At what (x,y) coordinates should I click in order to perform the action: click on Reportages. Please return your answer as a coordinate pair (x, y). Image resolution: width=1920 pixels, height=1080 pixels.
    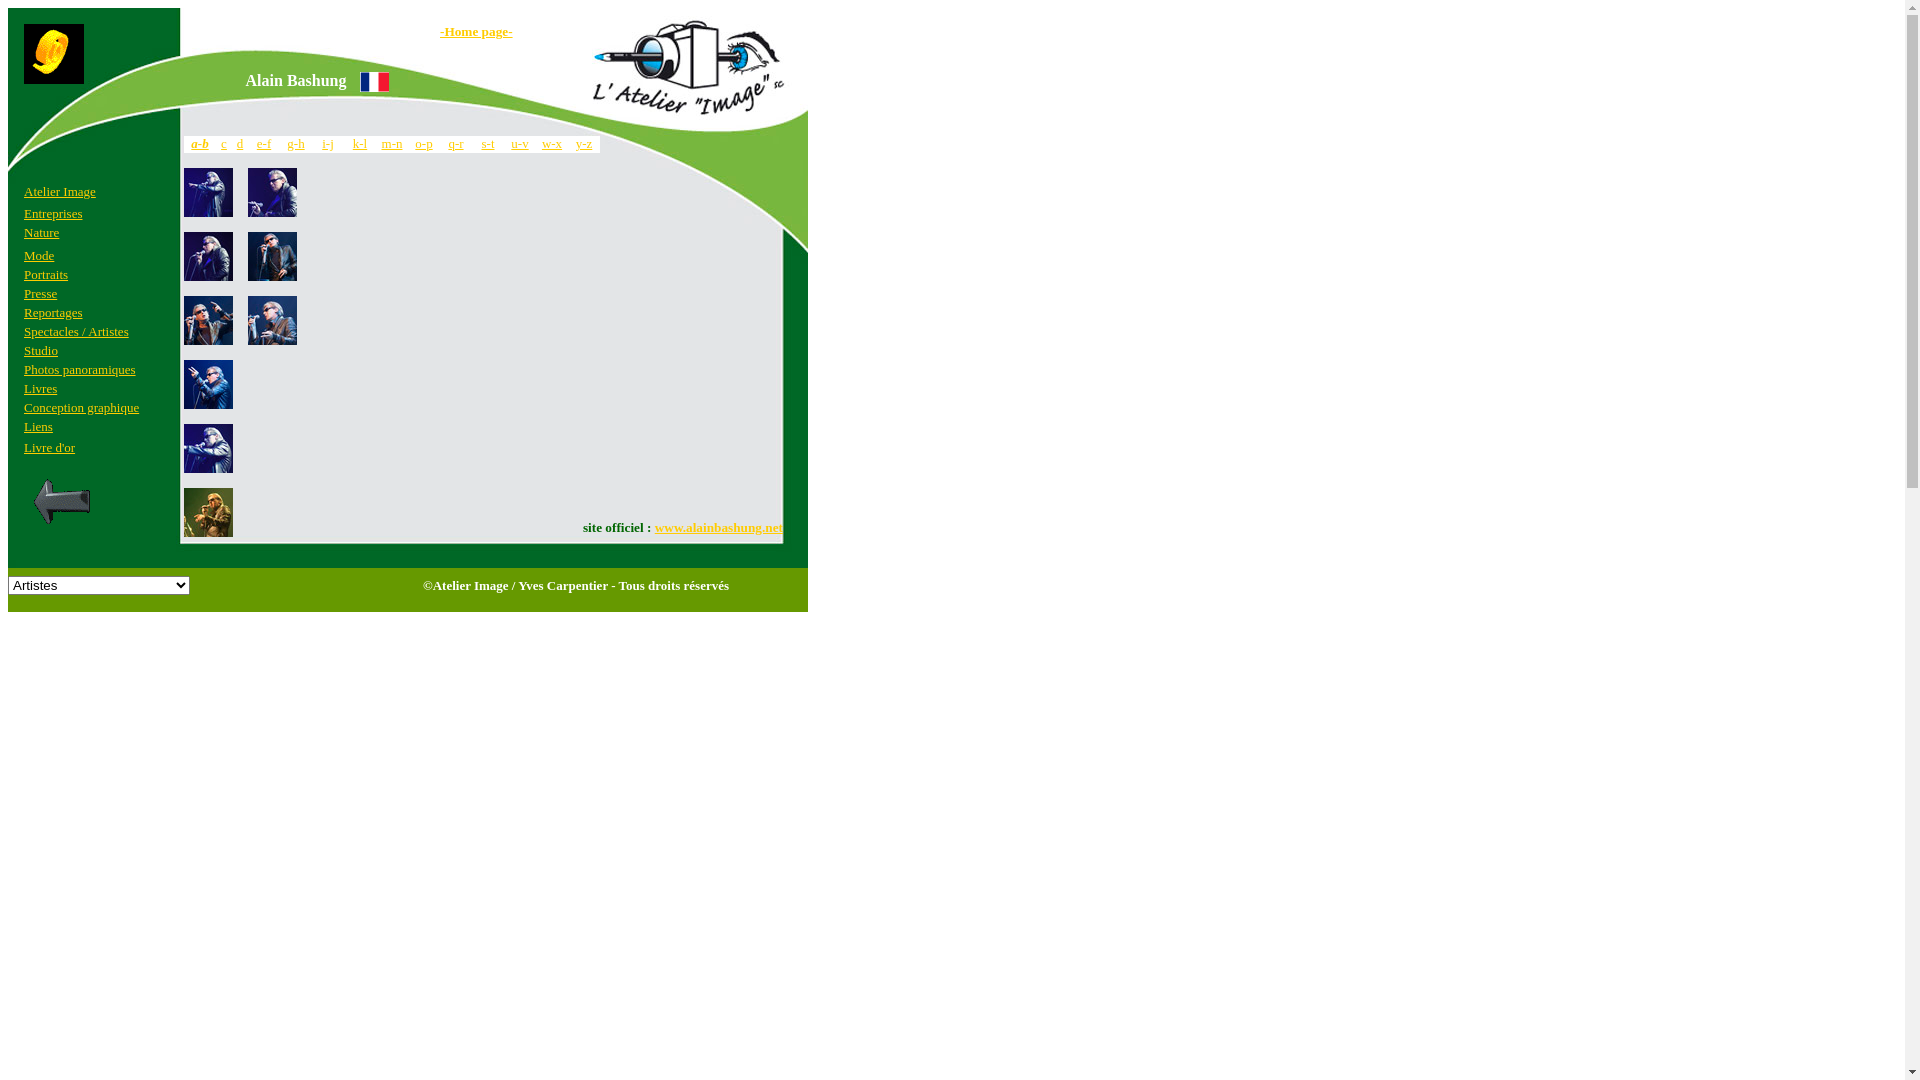
    Looking at the image, I should click on (53, 312).